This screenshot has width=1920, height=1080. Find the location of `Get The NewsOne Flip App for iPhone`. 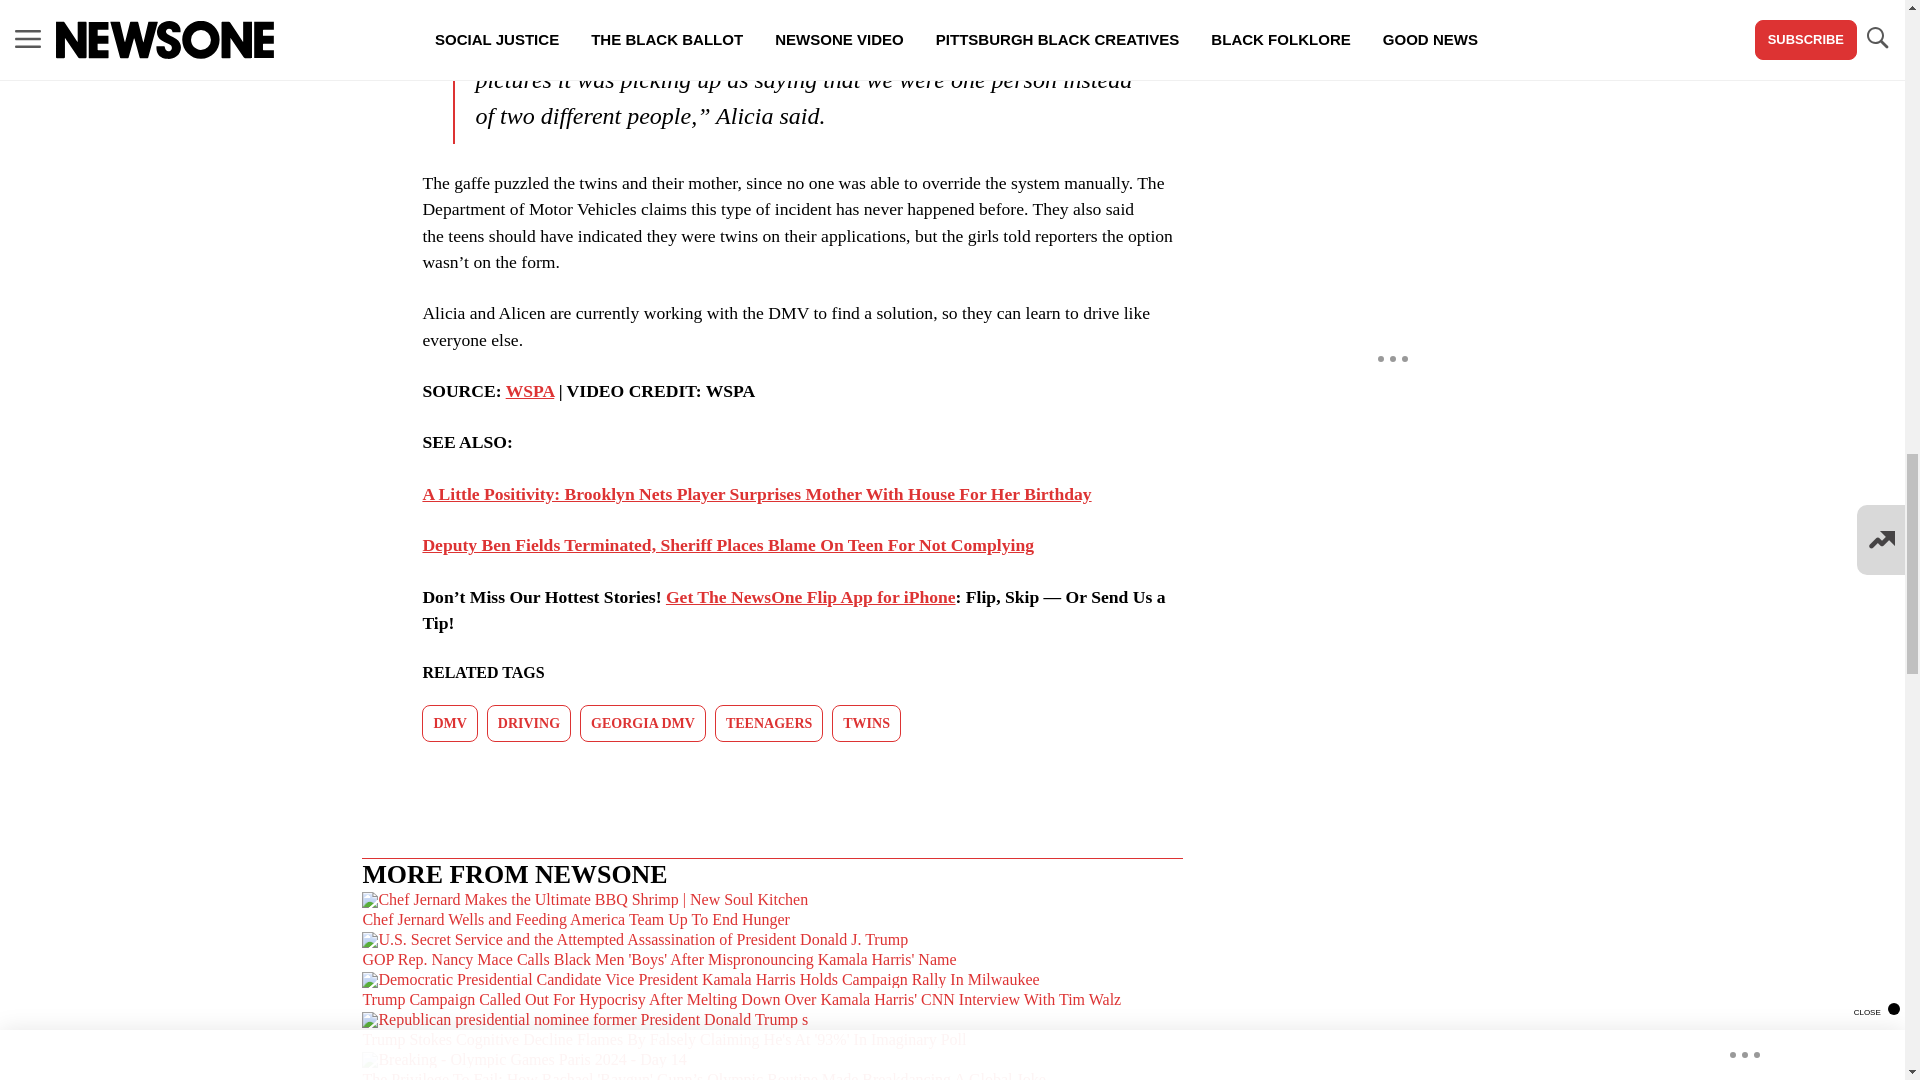

Get The NewsOne Flip App for iPhone is located at coordinates (811, 596).